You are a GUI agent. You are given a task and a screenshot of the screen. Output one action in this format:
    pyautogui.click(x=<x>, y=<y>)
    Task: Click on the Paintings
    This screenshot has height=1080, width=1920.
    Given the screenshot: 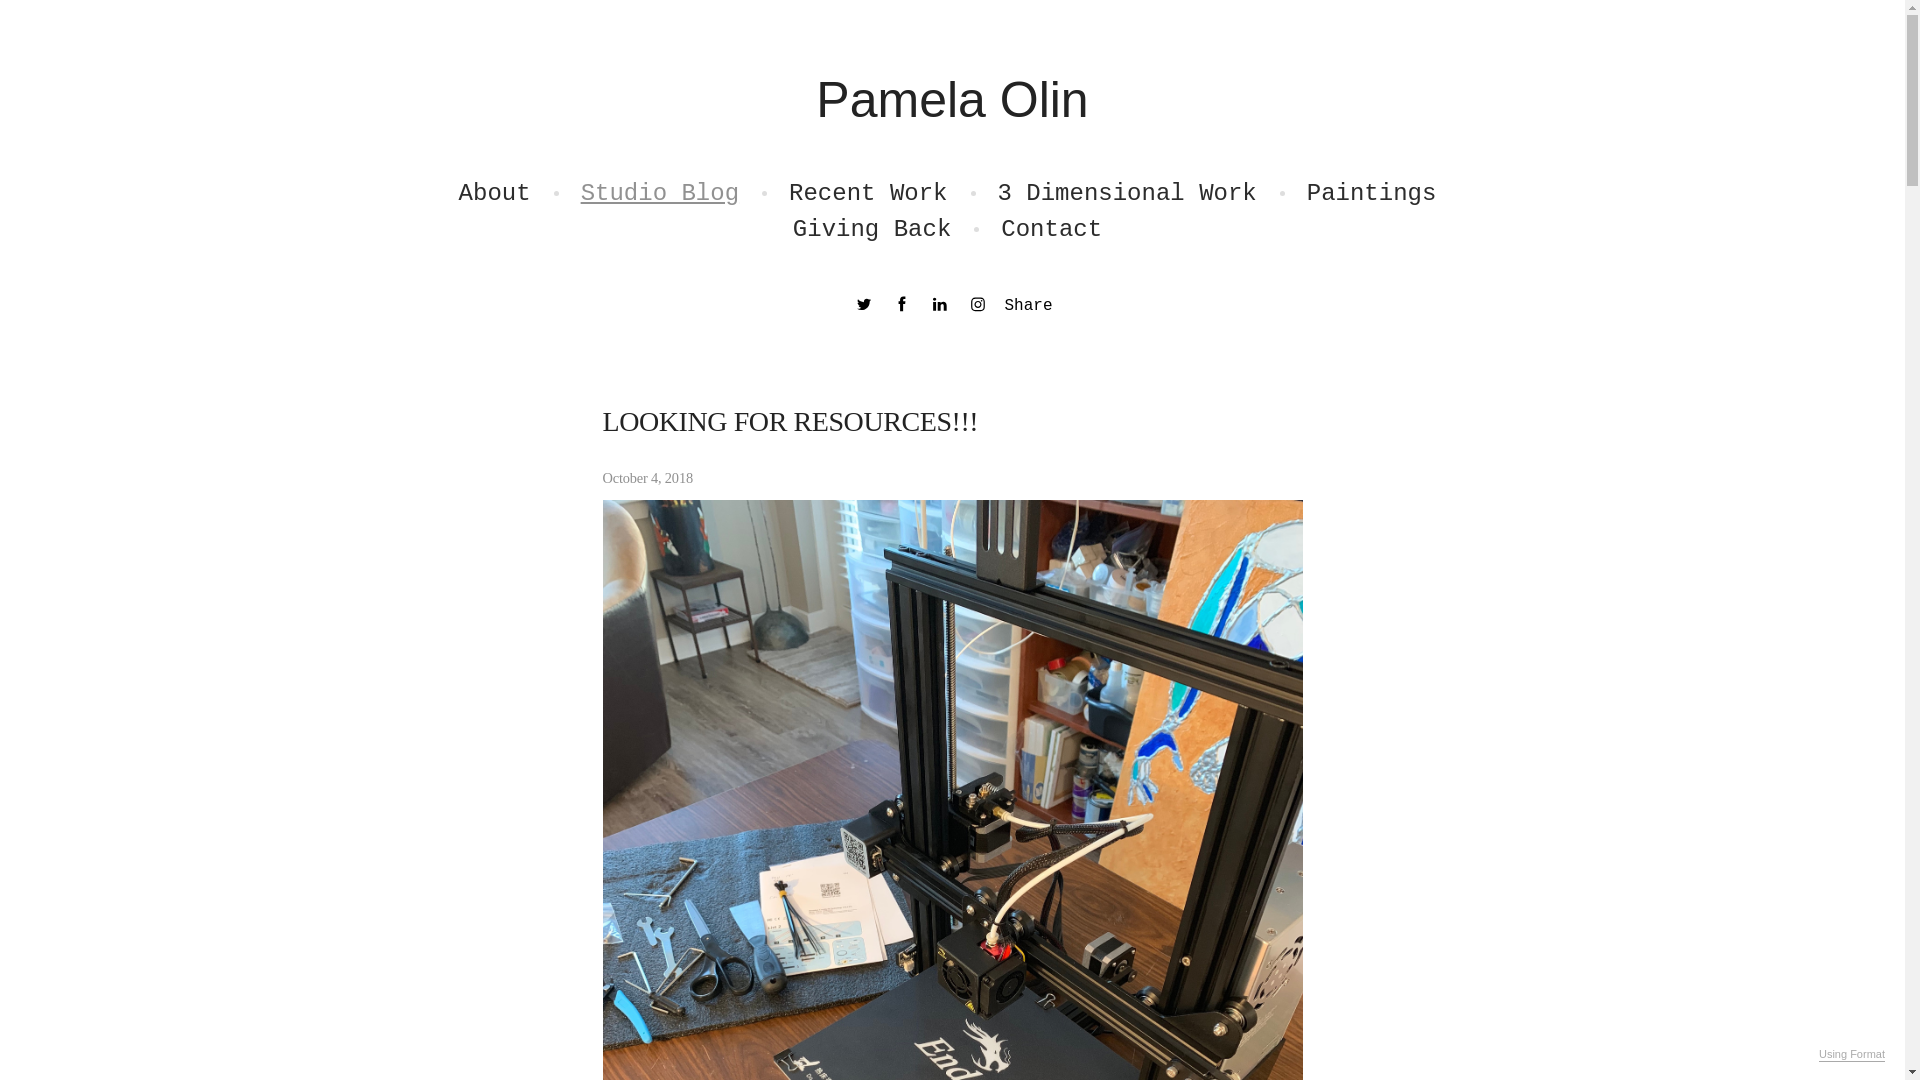 What is the action you would take?
    pyautogui.click(x=1372, y=194)
    